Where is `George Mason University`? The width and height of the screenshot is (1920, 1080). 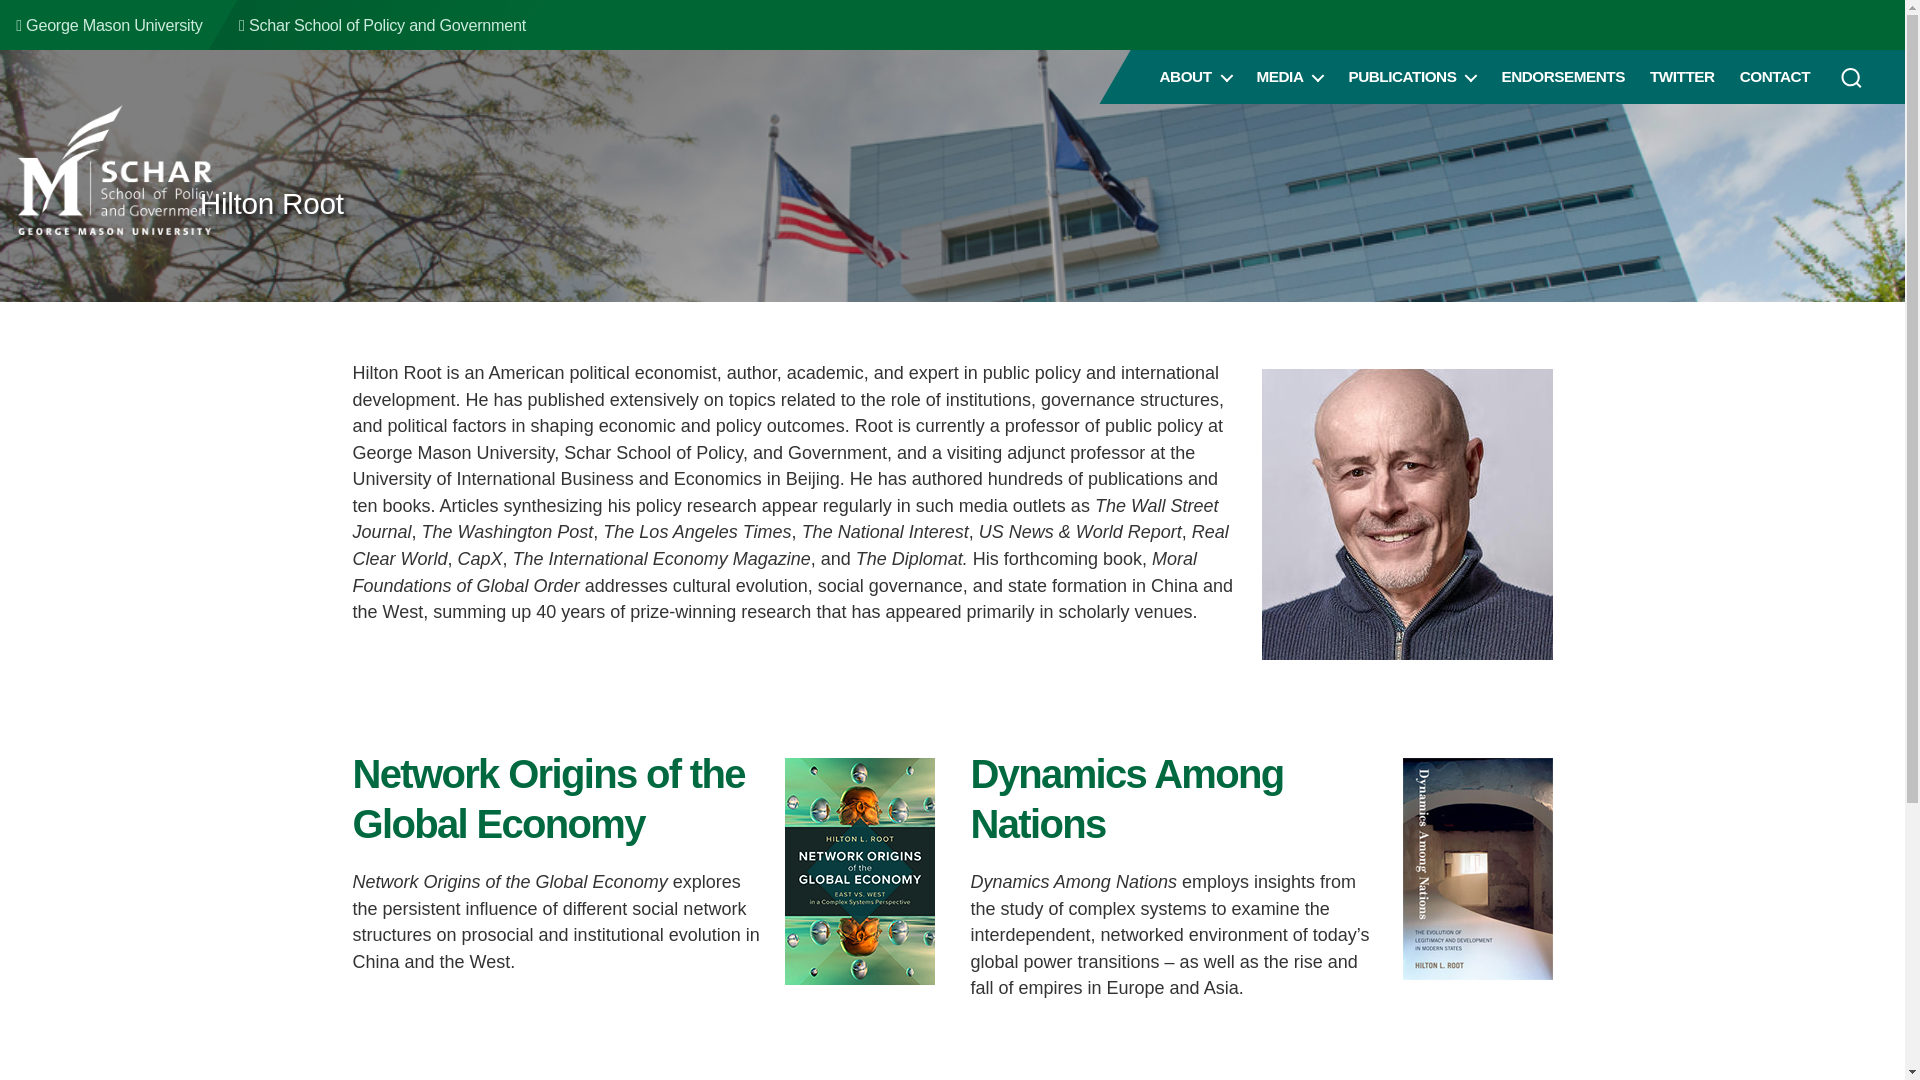 George Mason University is located at coordinates (108, 24).